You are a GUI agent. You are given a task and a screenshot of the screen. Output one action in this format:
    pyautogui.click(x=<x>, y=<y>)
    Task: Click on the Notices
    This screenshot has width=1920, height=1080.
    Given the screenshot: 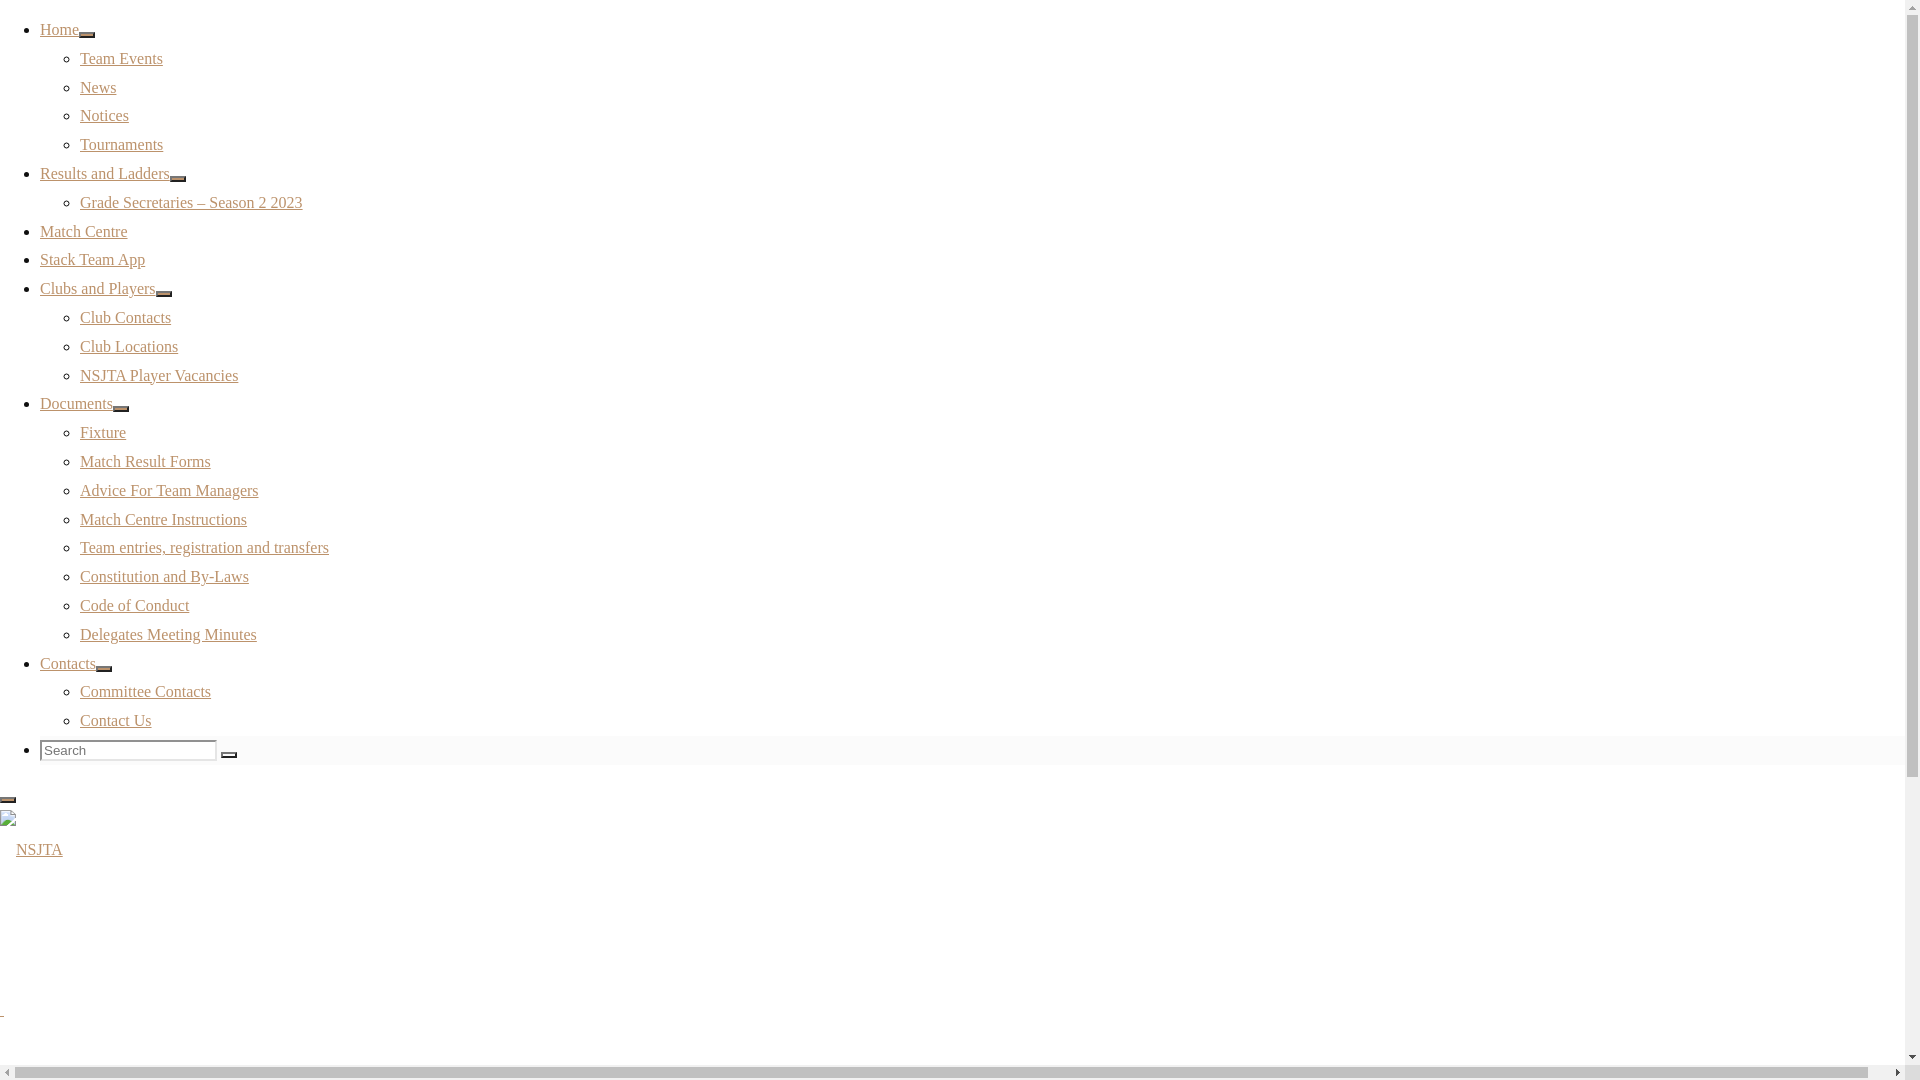 What is the action you would take?
    pyautogui.click(x=104, y=116)
    